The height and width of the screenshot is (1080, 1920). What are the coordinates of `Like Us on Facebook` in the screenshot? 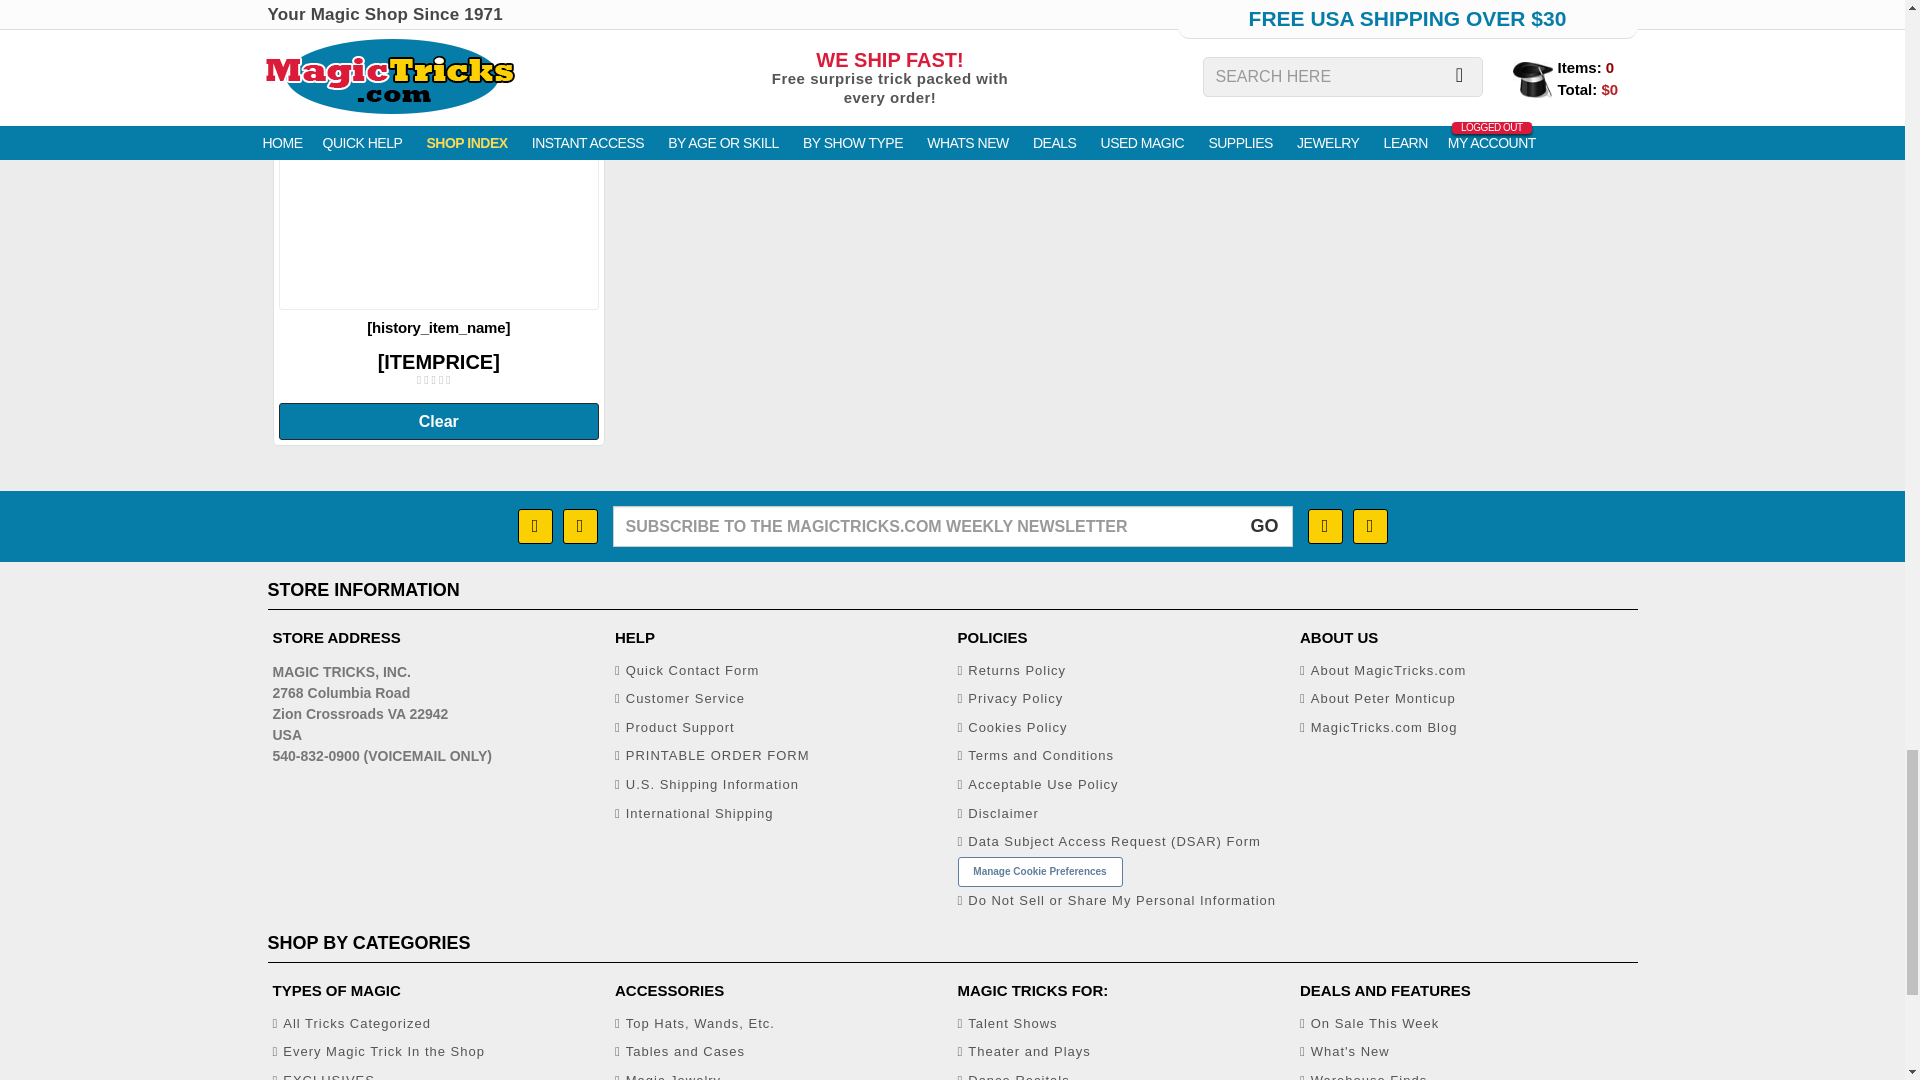 It's located at (535, 526).